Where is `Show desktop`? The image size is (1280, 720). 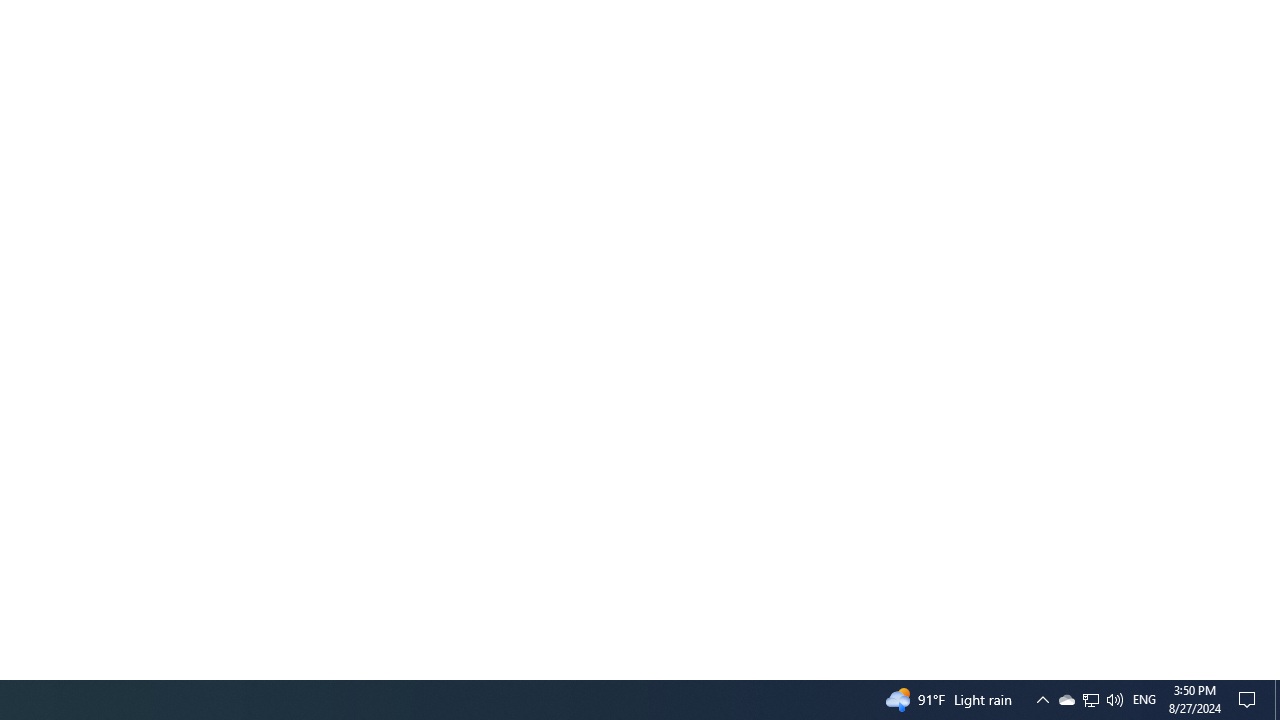
Show desktop is located at coordinates (1066, 700).